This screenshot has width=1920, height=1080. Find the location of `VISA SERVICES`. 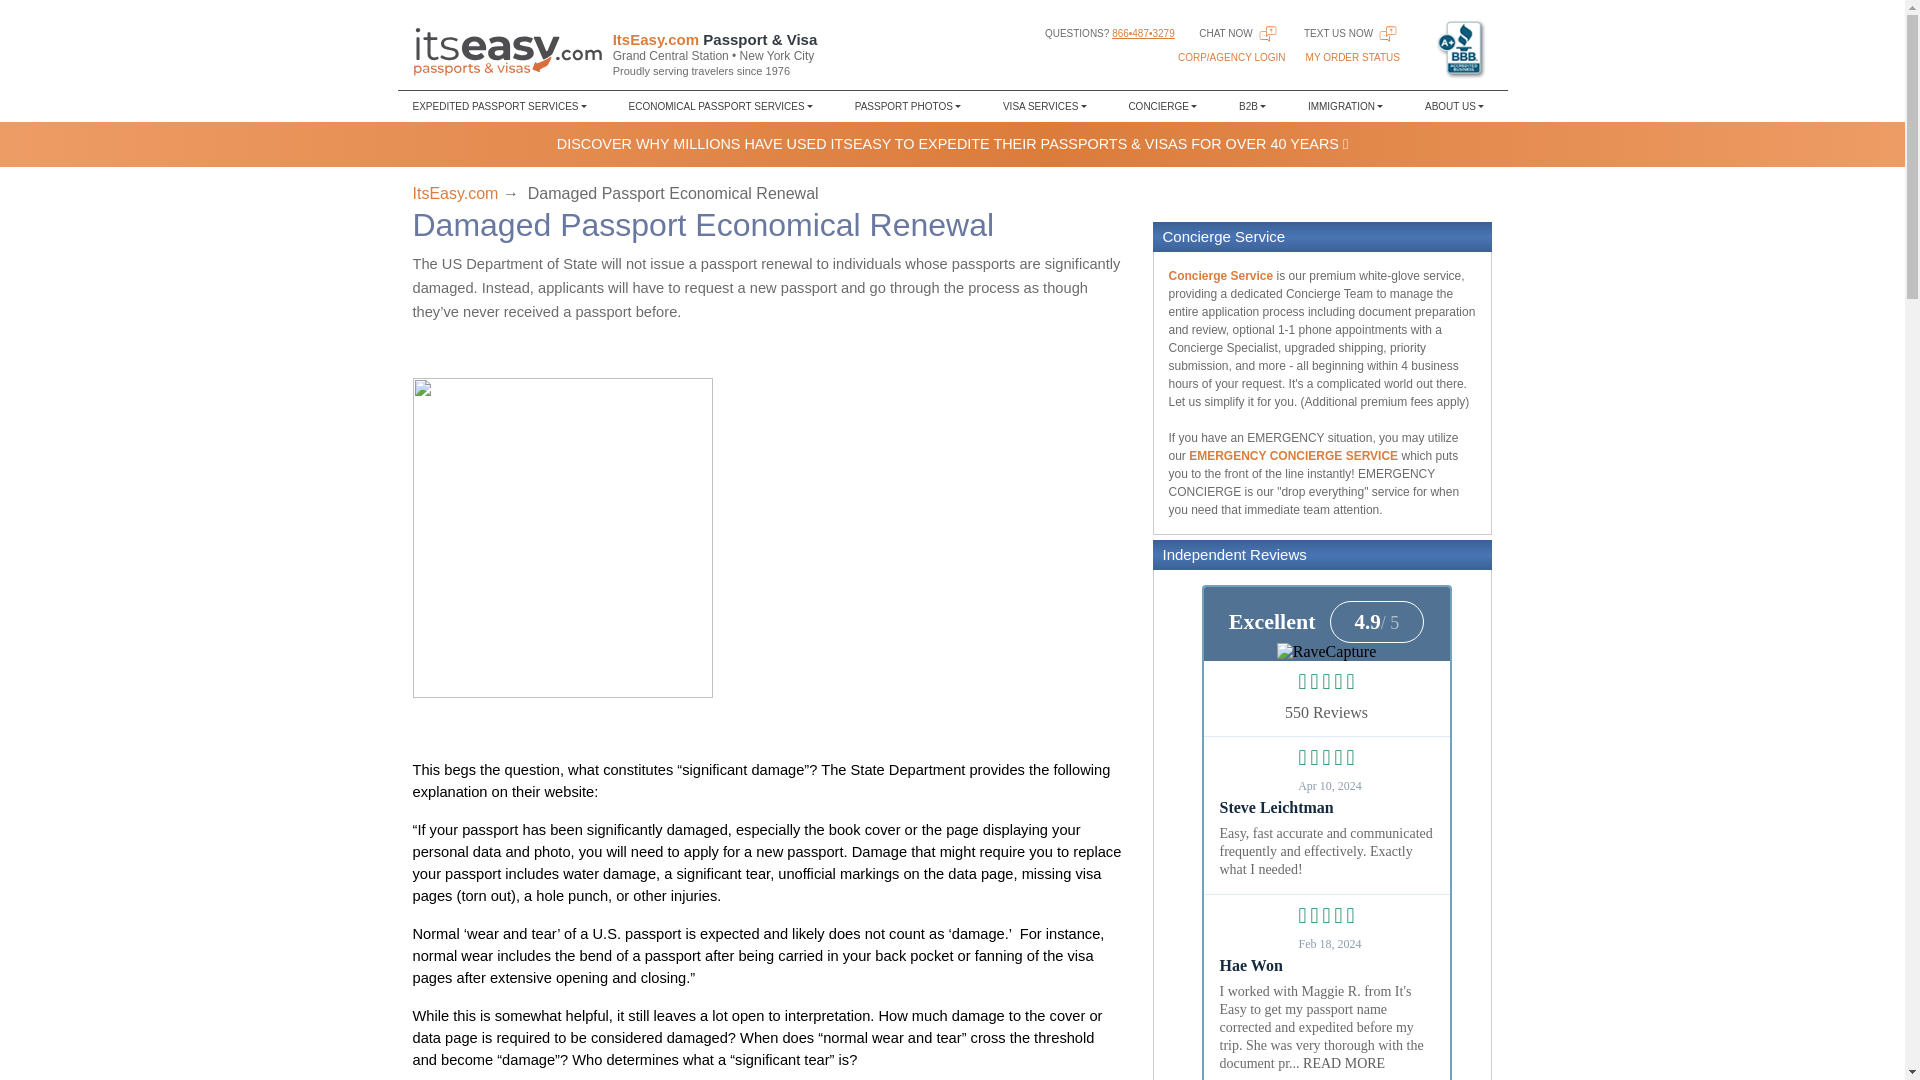

VISA SERVICES is located at coordinates (1044, 106).